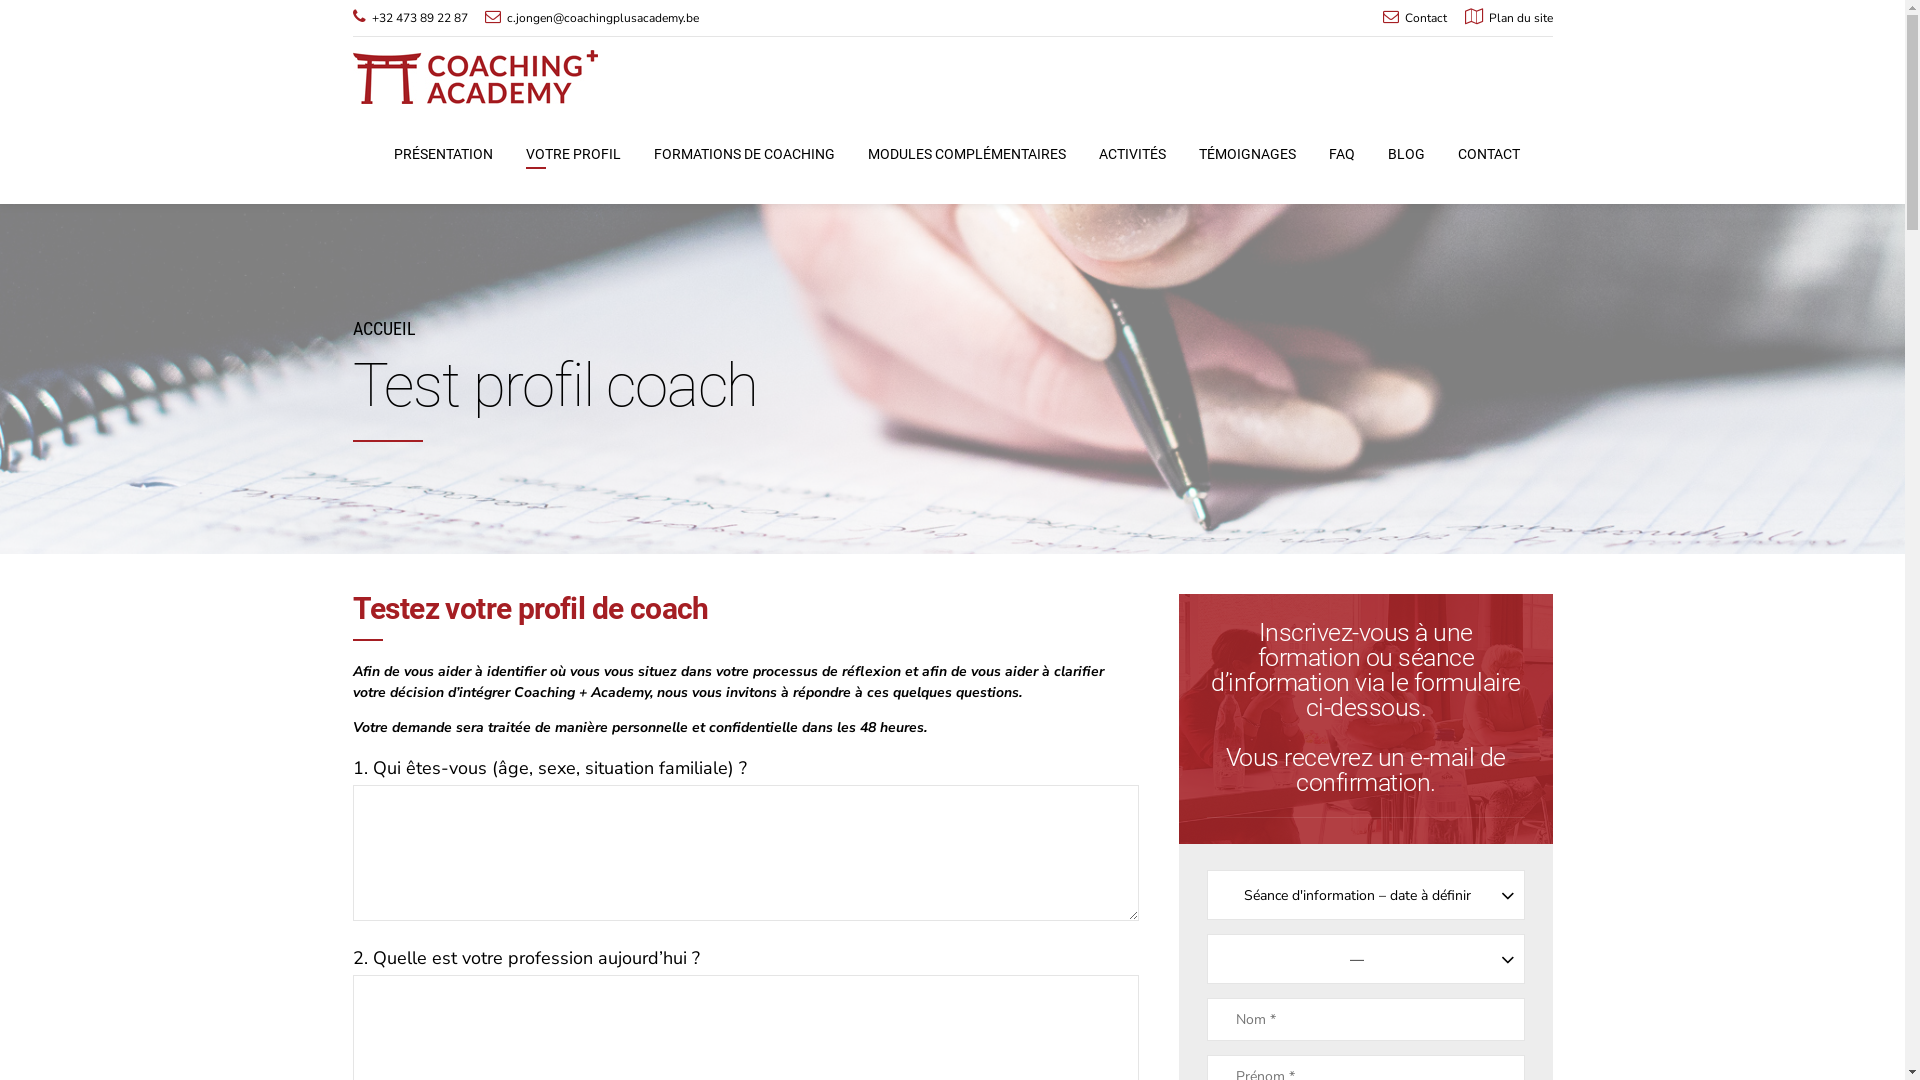  What do you see at coordinates (574, 154) in the screenshot?
I see `VOTRE PROFIL` at bounding box center [574, 154].